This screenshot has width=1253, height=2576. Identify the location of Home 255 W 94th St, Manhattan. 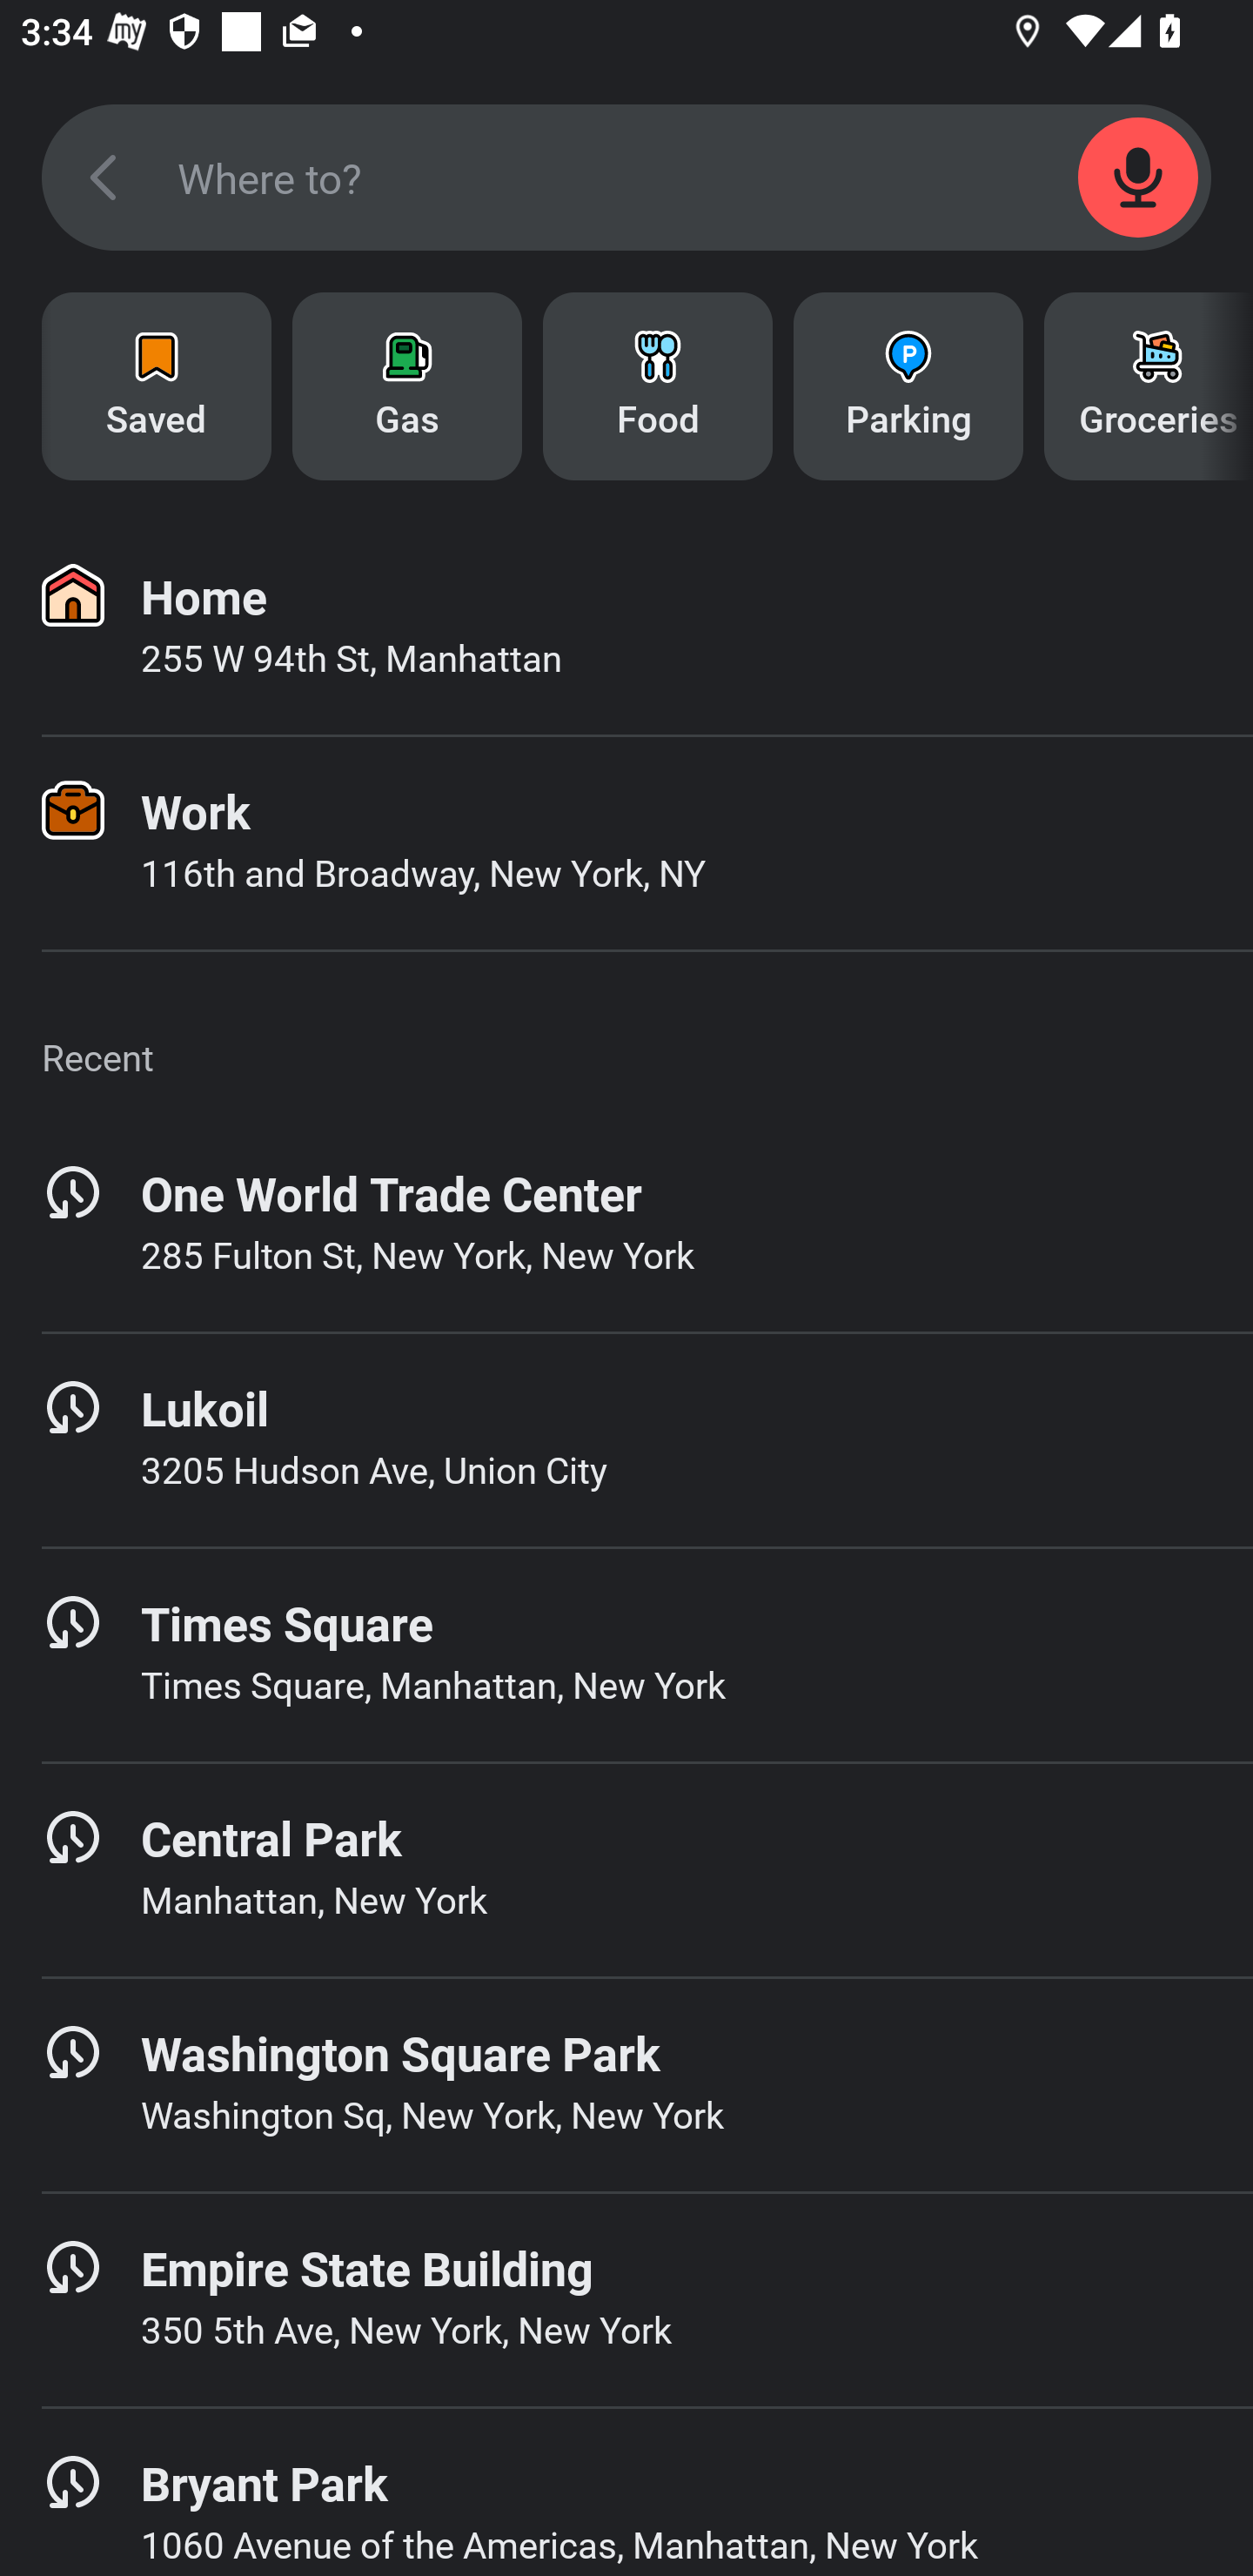
(626, 628).